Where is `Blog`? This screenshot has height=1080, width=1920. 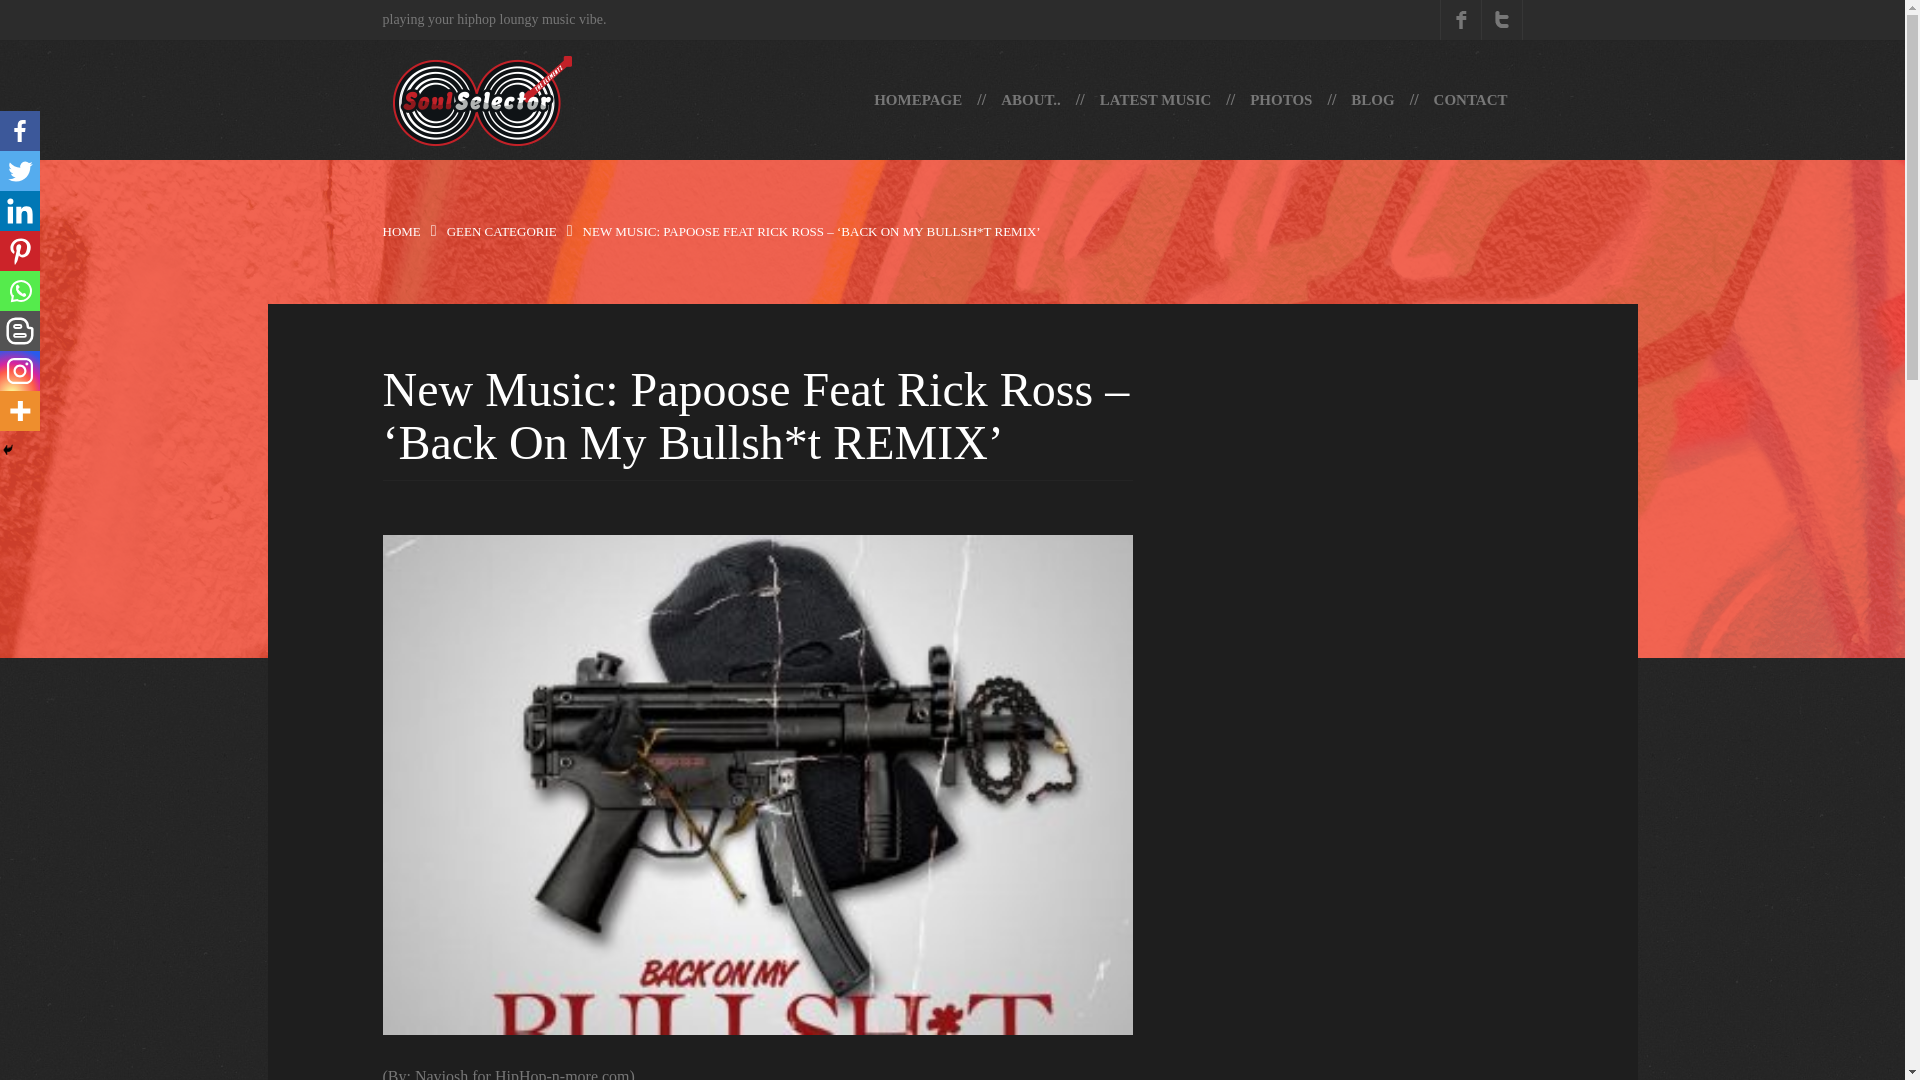
Blog is located at coordinates (1372, 99).